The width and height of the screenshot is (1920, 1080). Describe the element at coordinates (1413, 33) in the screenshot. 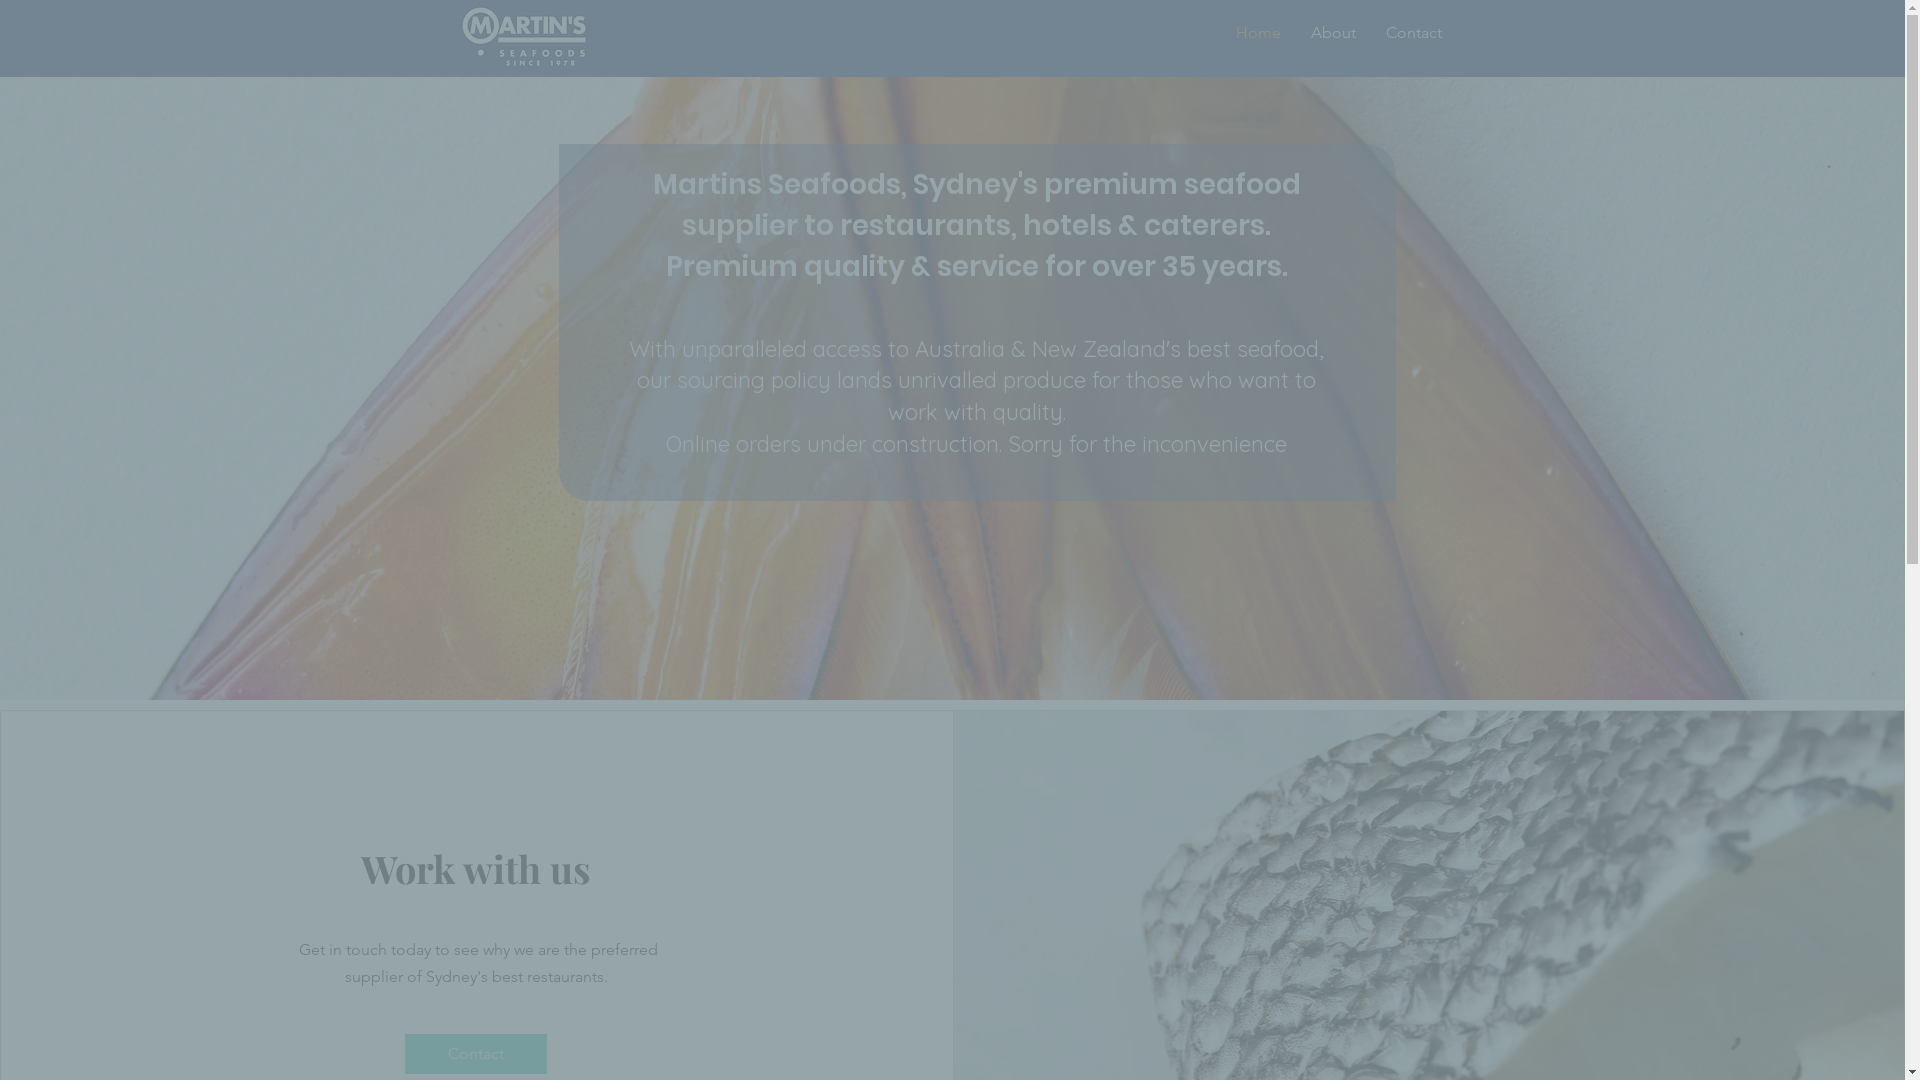

I see `Contact` at that location.